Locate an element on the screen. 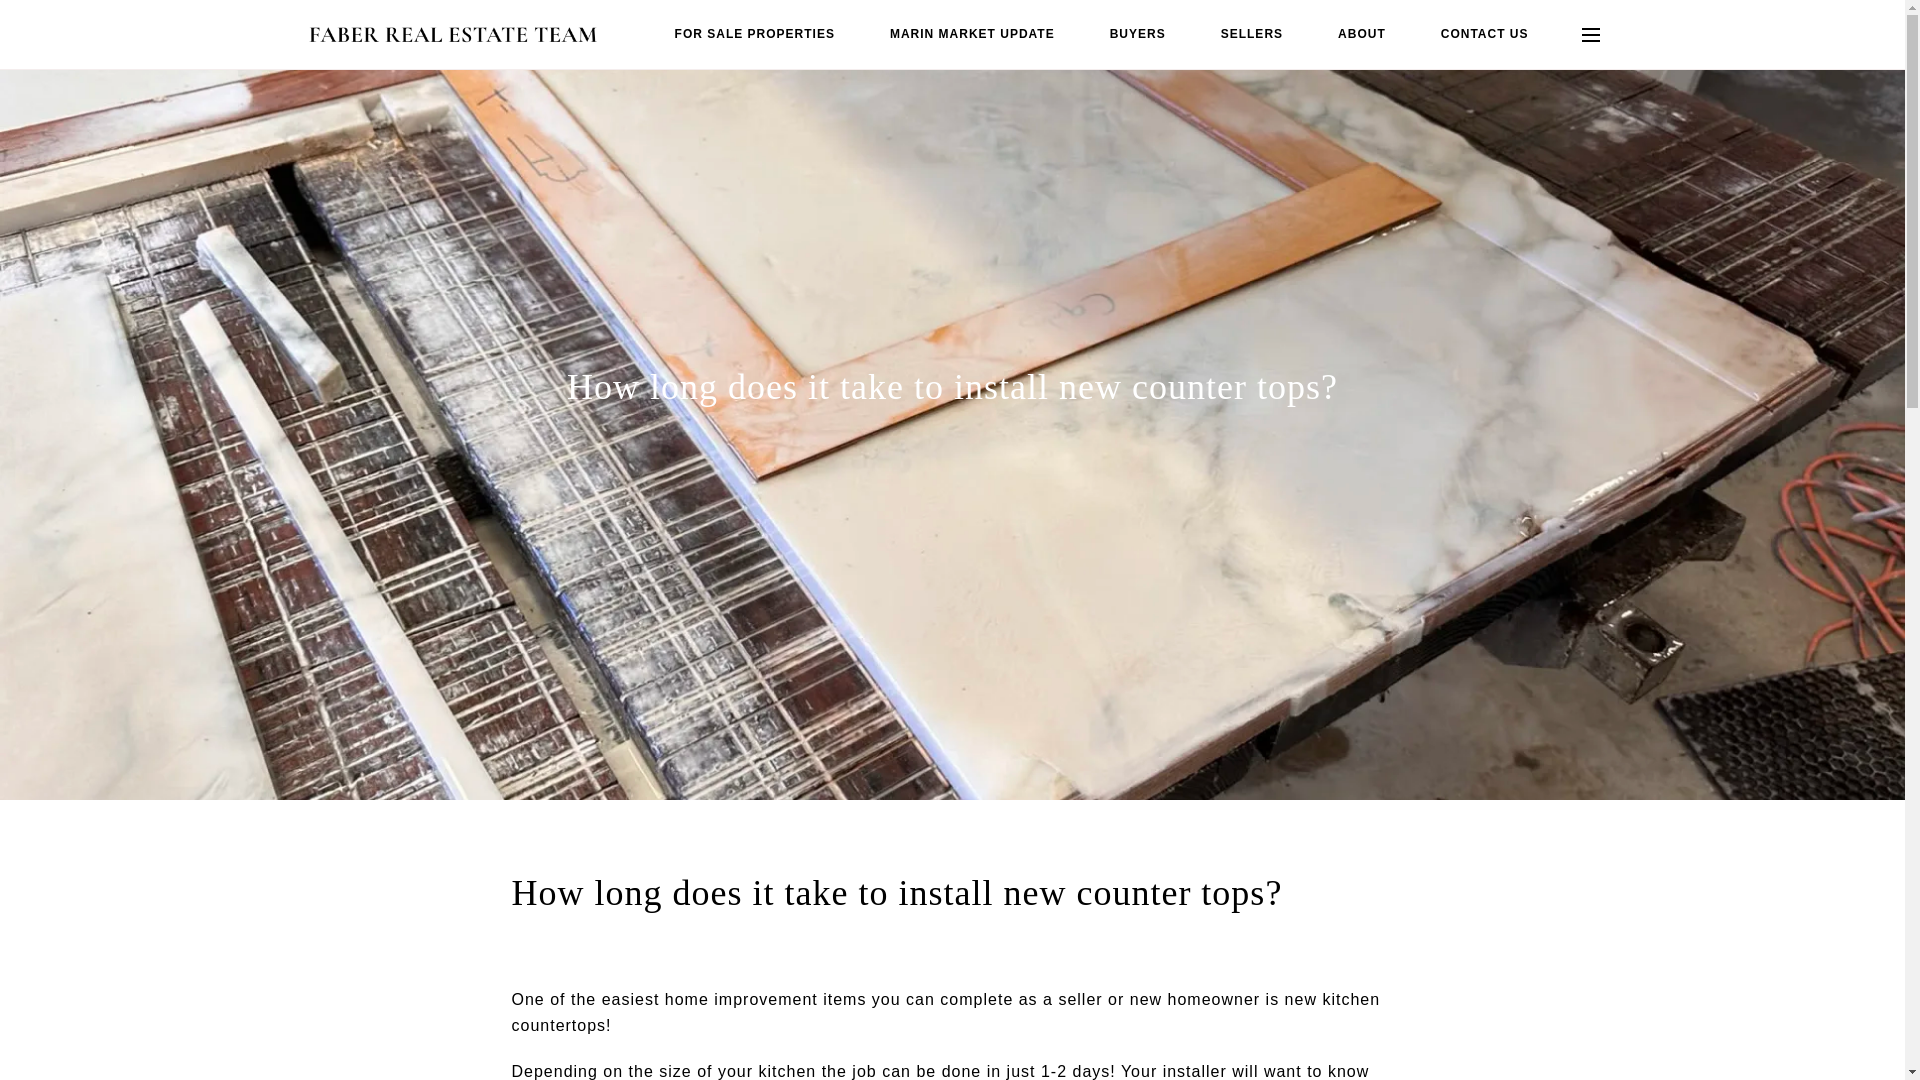  SELLERS is located at coordinates (1252, 34).